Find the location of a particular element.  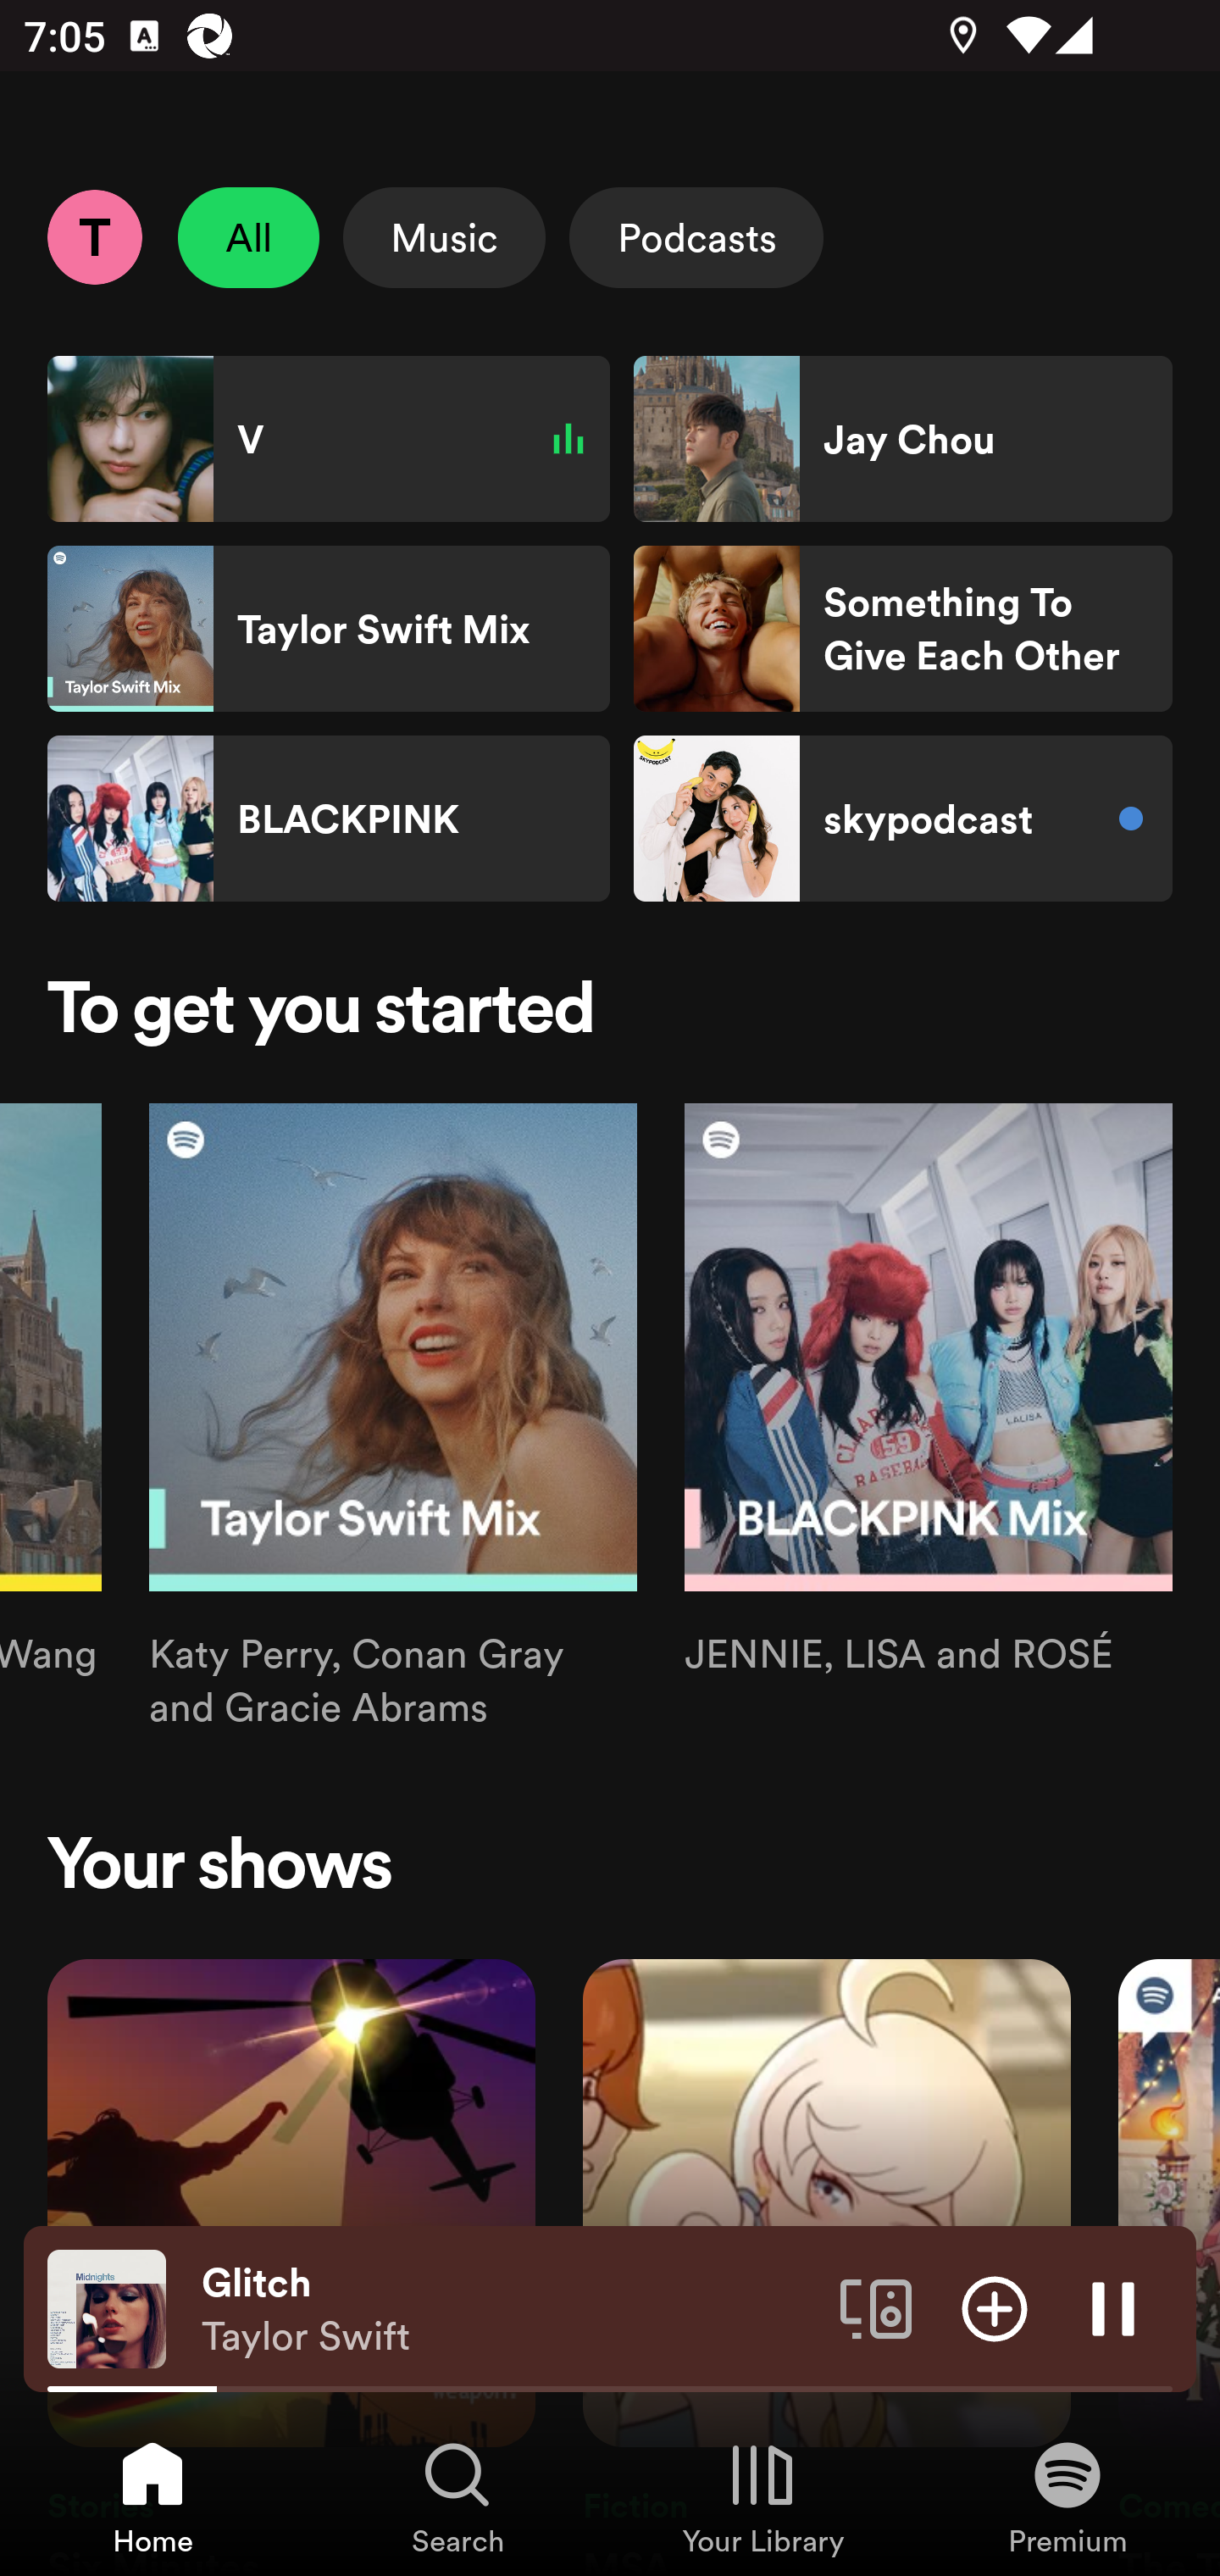

The cover art of the currently playing track is located at coordinates (107, 2307).